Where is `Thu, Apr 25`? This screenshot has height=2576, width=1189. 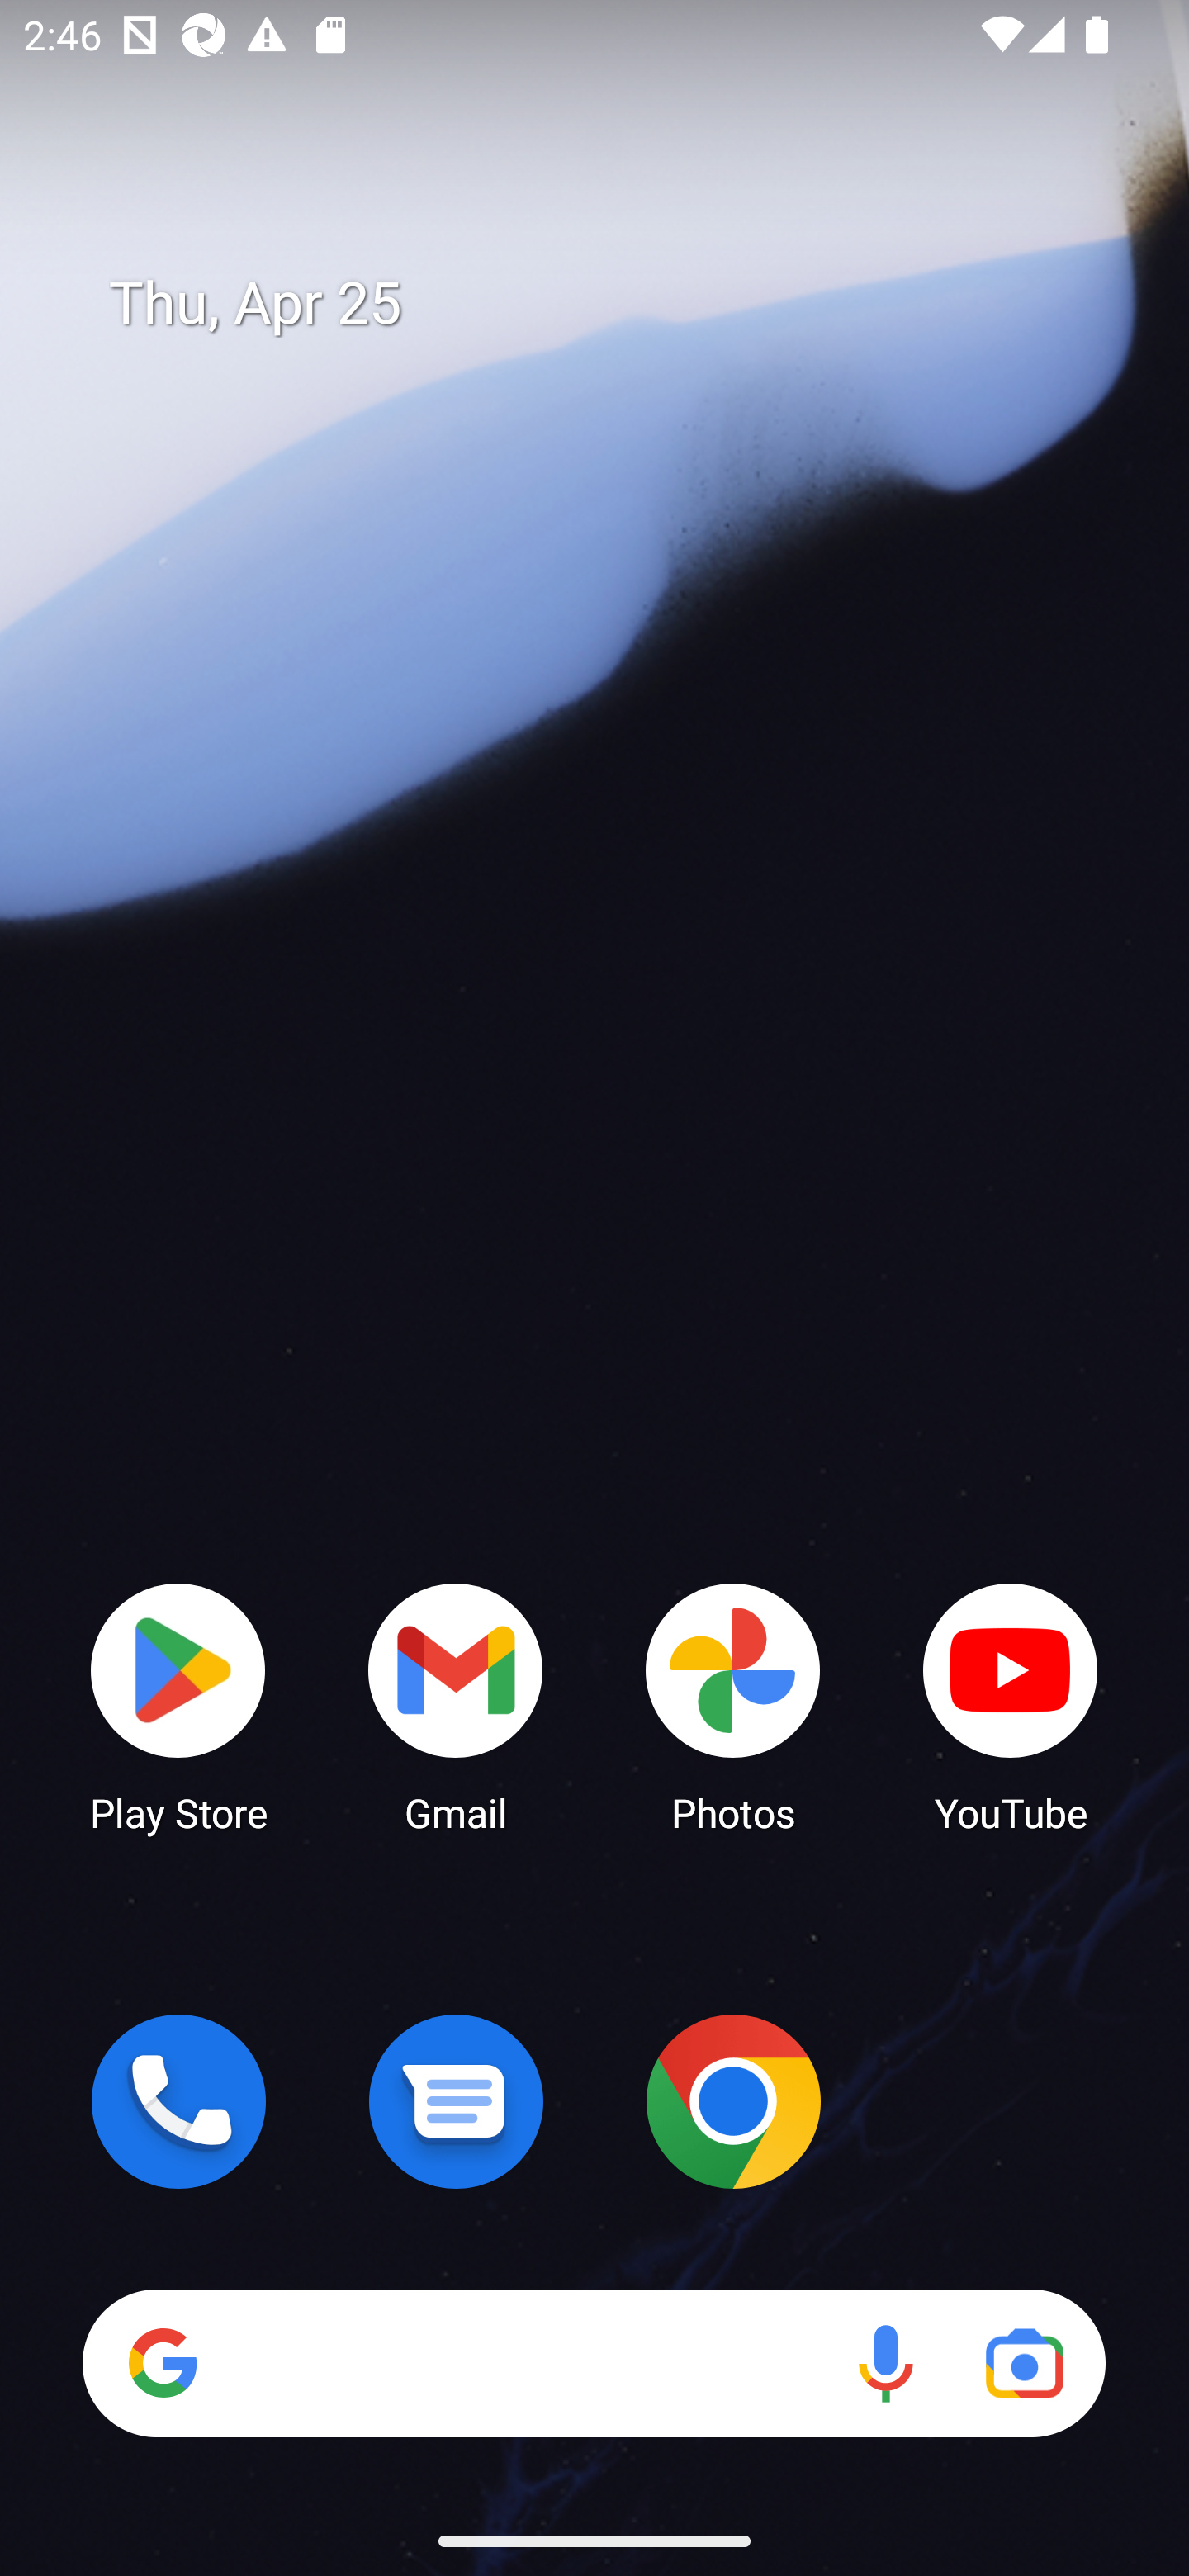
Thu, Apr 25 is located at coordinates (618, 304).